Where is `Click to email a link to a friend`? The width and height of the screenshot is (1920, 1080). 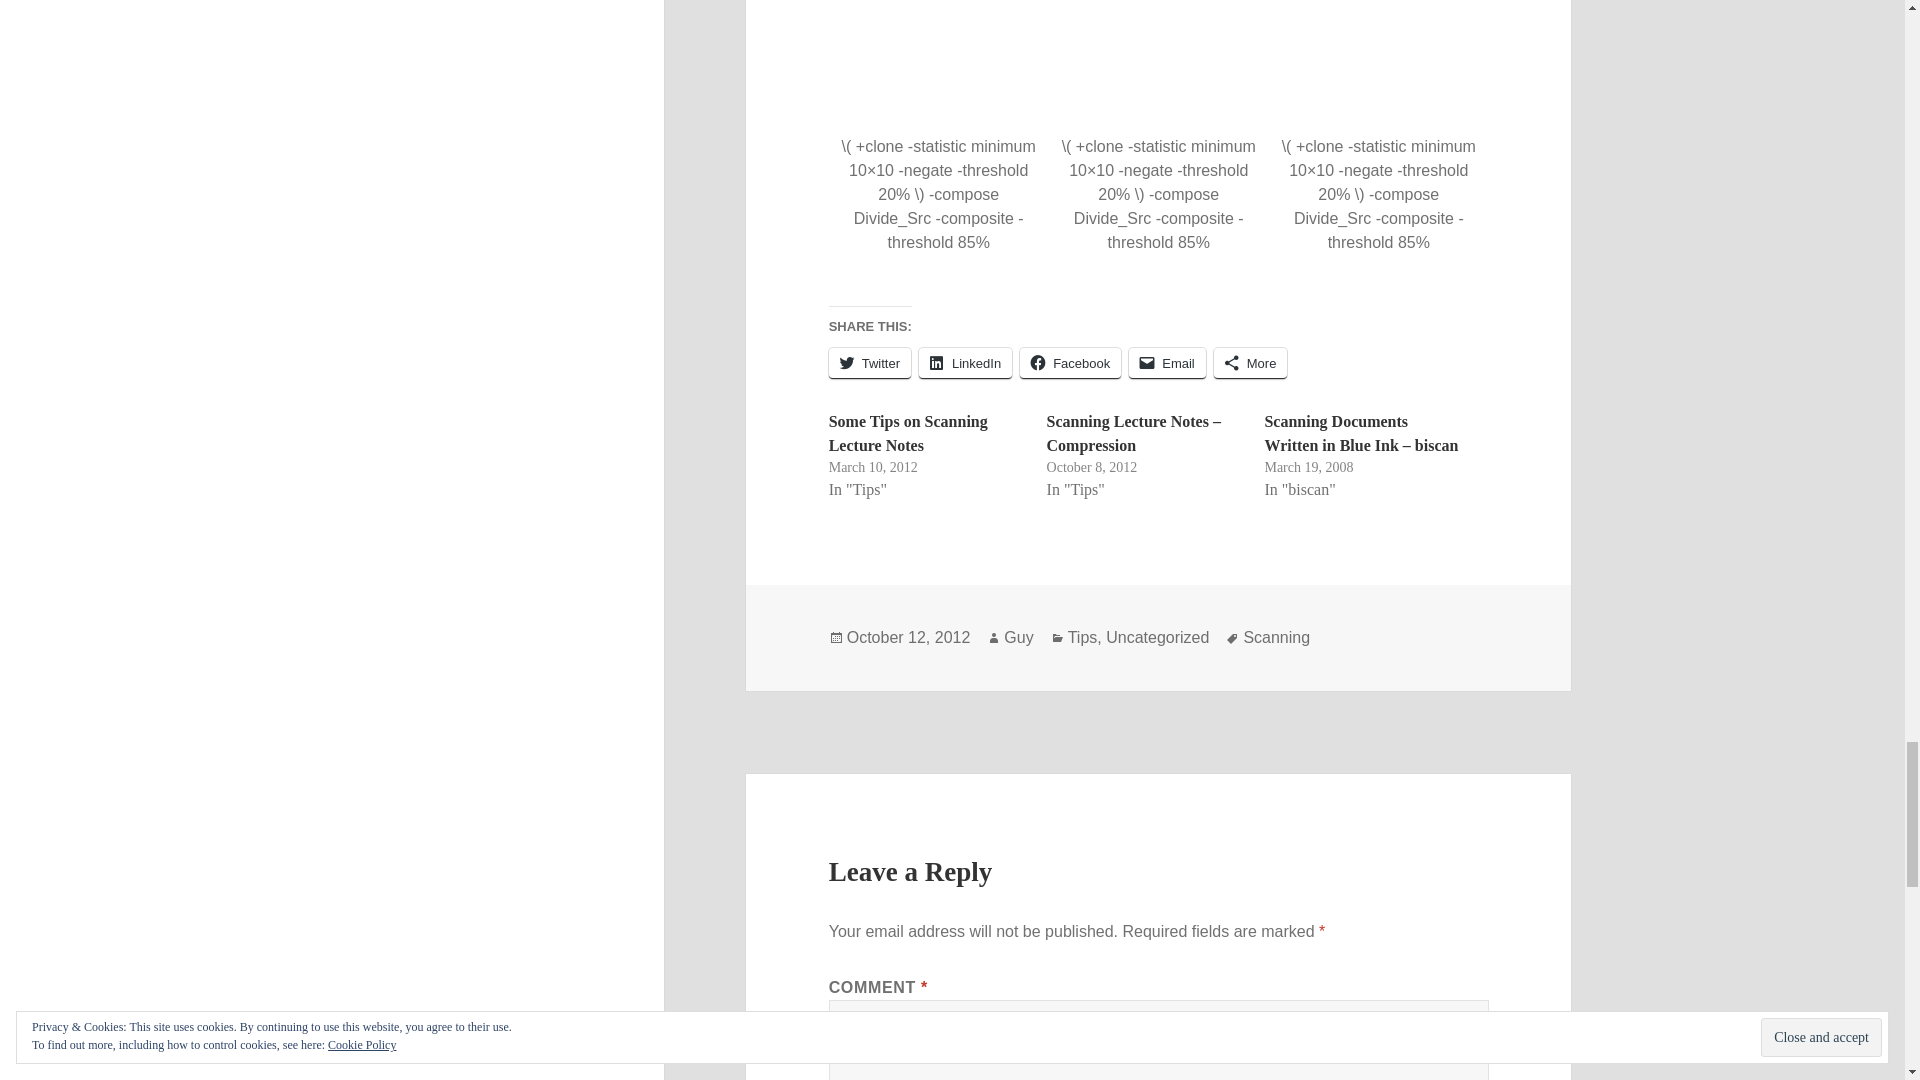
Click to email a link to a friend is located at coordinates (1166, 363).